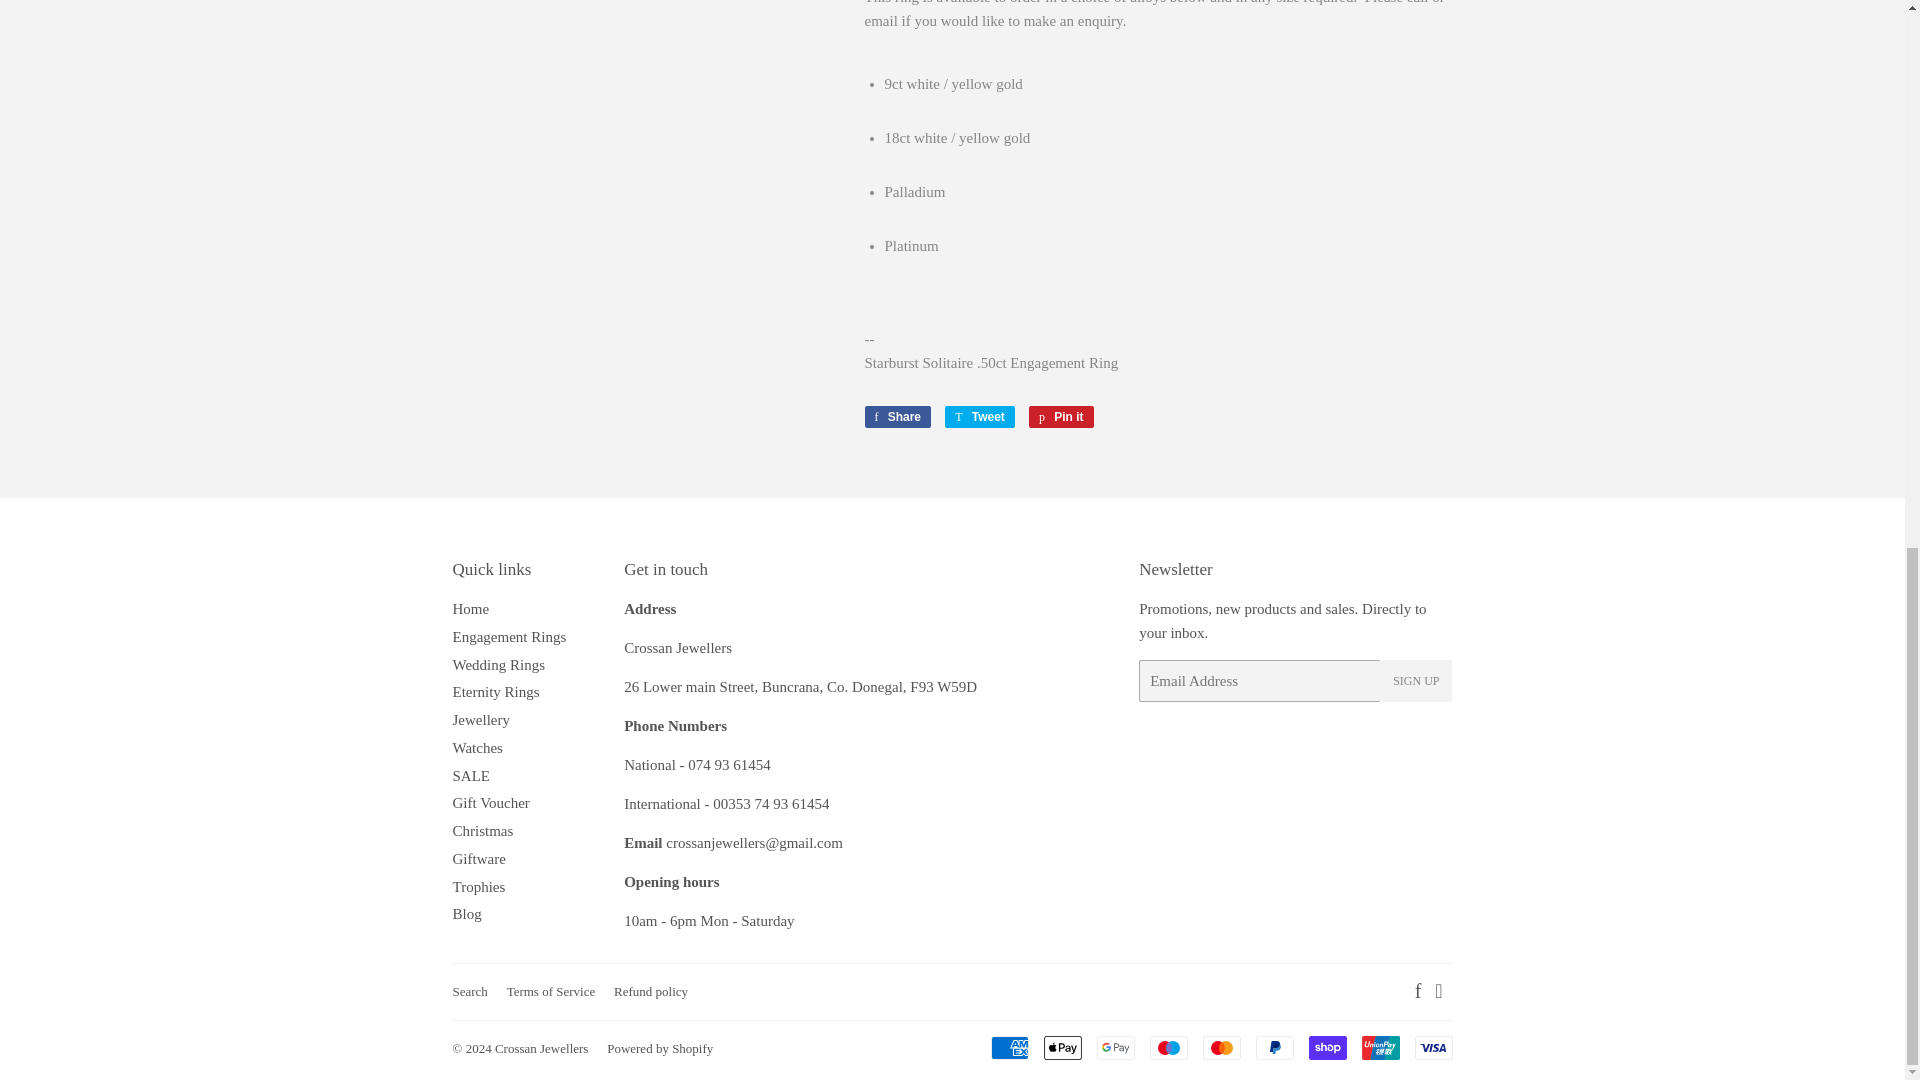 The height and width of the screenshot is (1080, 1920). Describe the element at coordinates (1274, 1047) in the screenshot. I see `PayPal` at that location.